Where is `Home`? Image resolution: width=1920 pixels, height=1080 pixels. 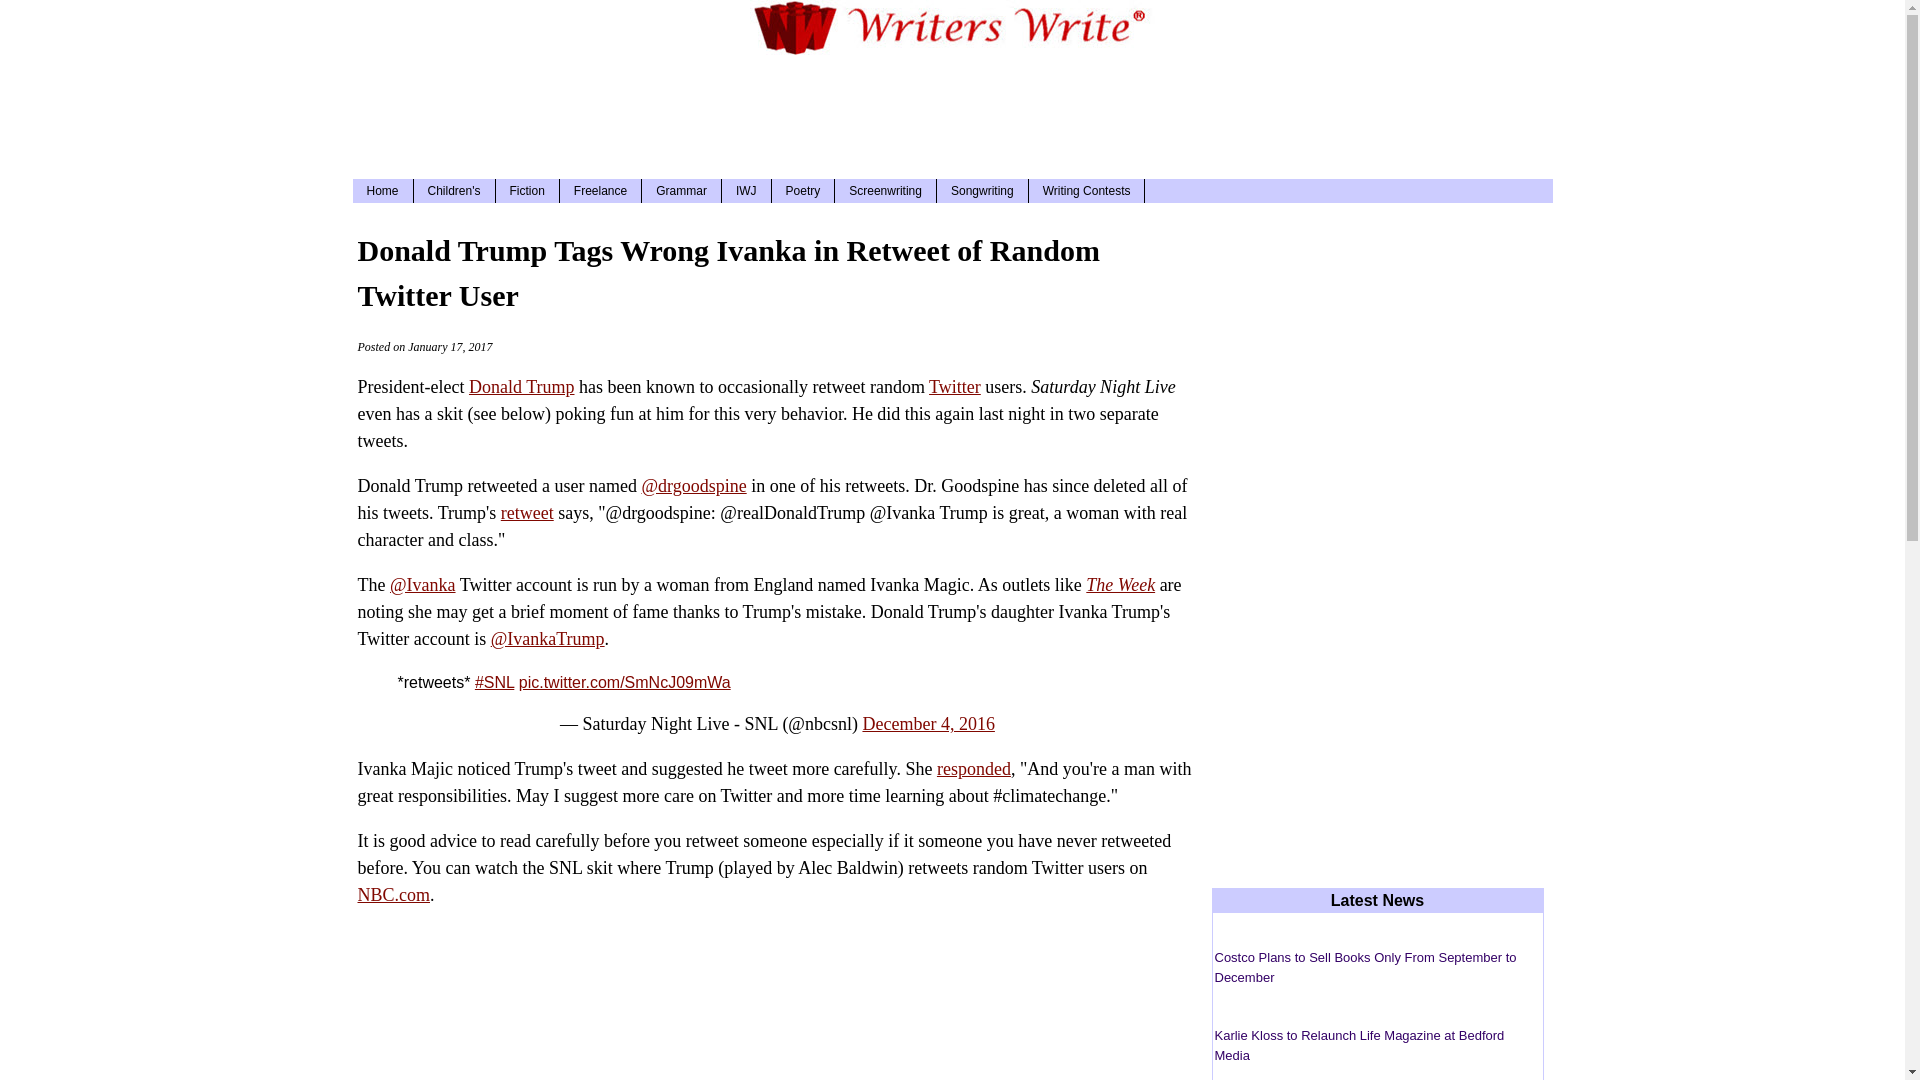 Home is located at coordinates (382, 191).